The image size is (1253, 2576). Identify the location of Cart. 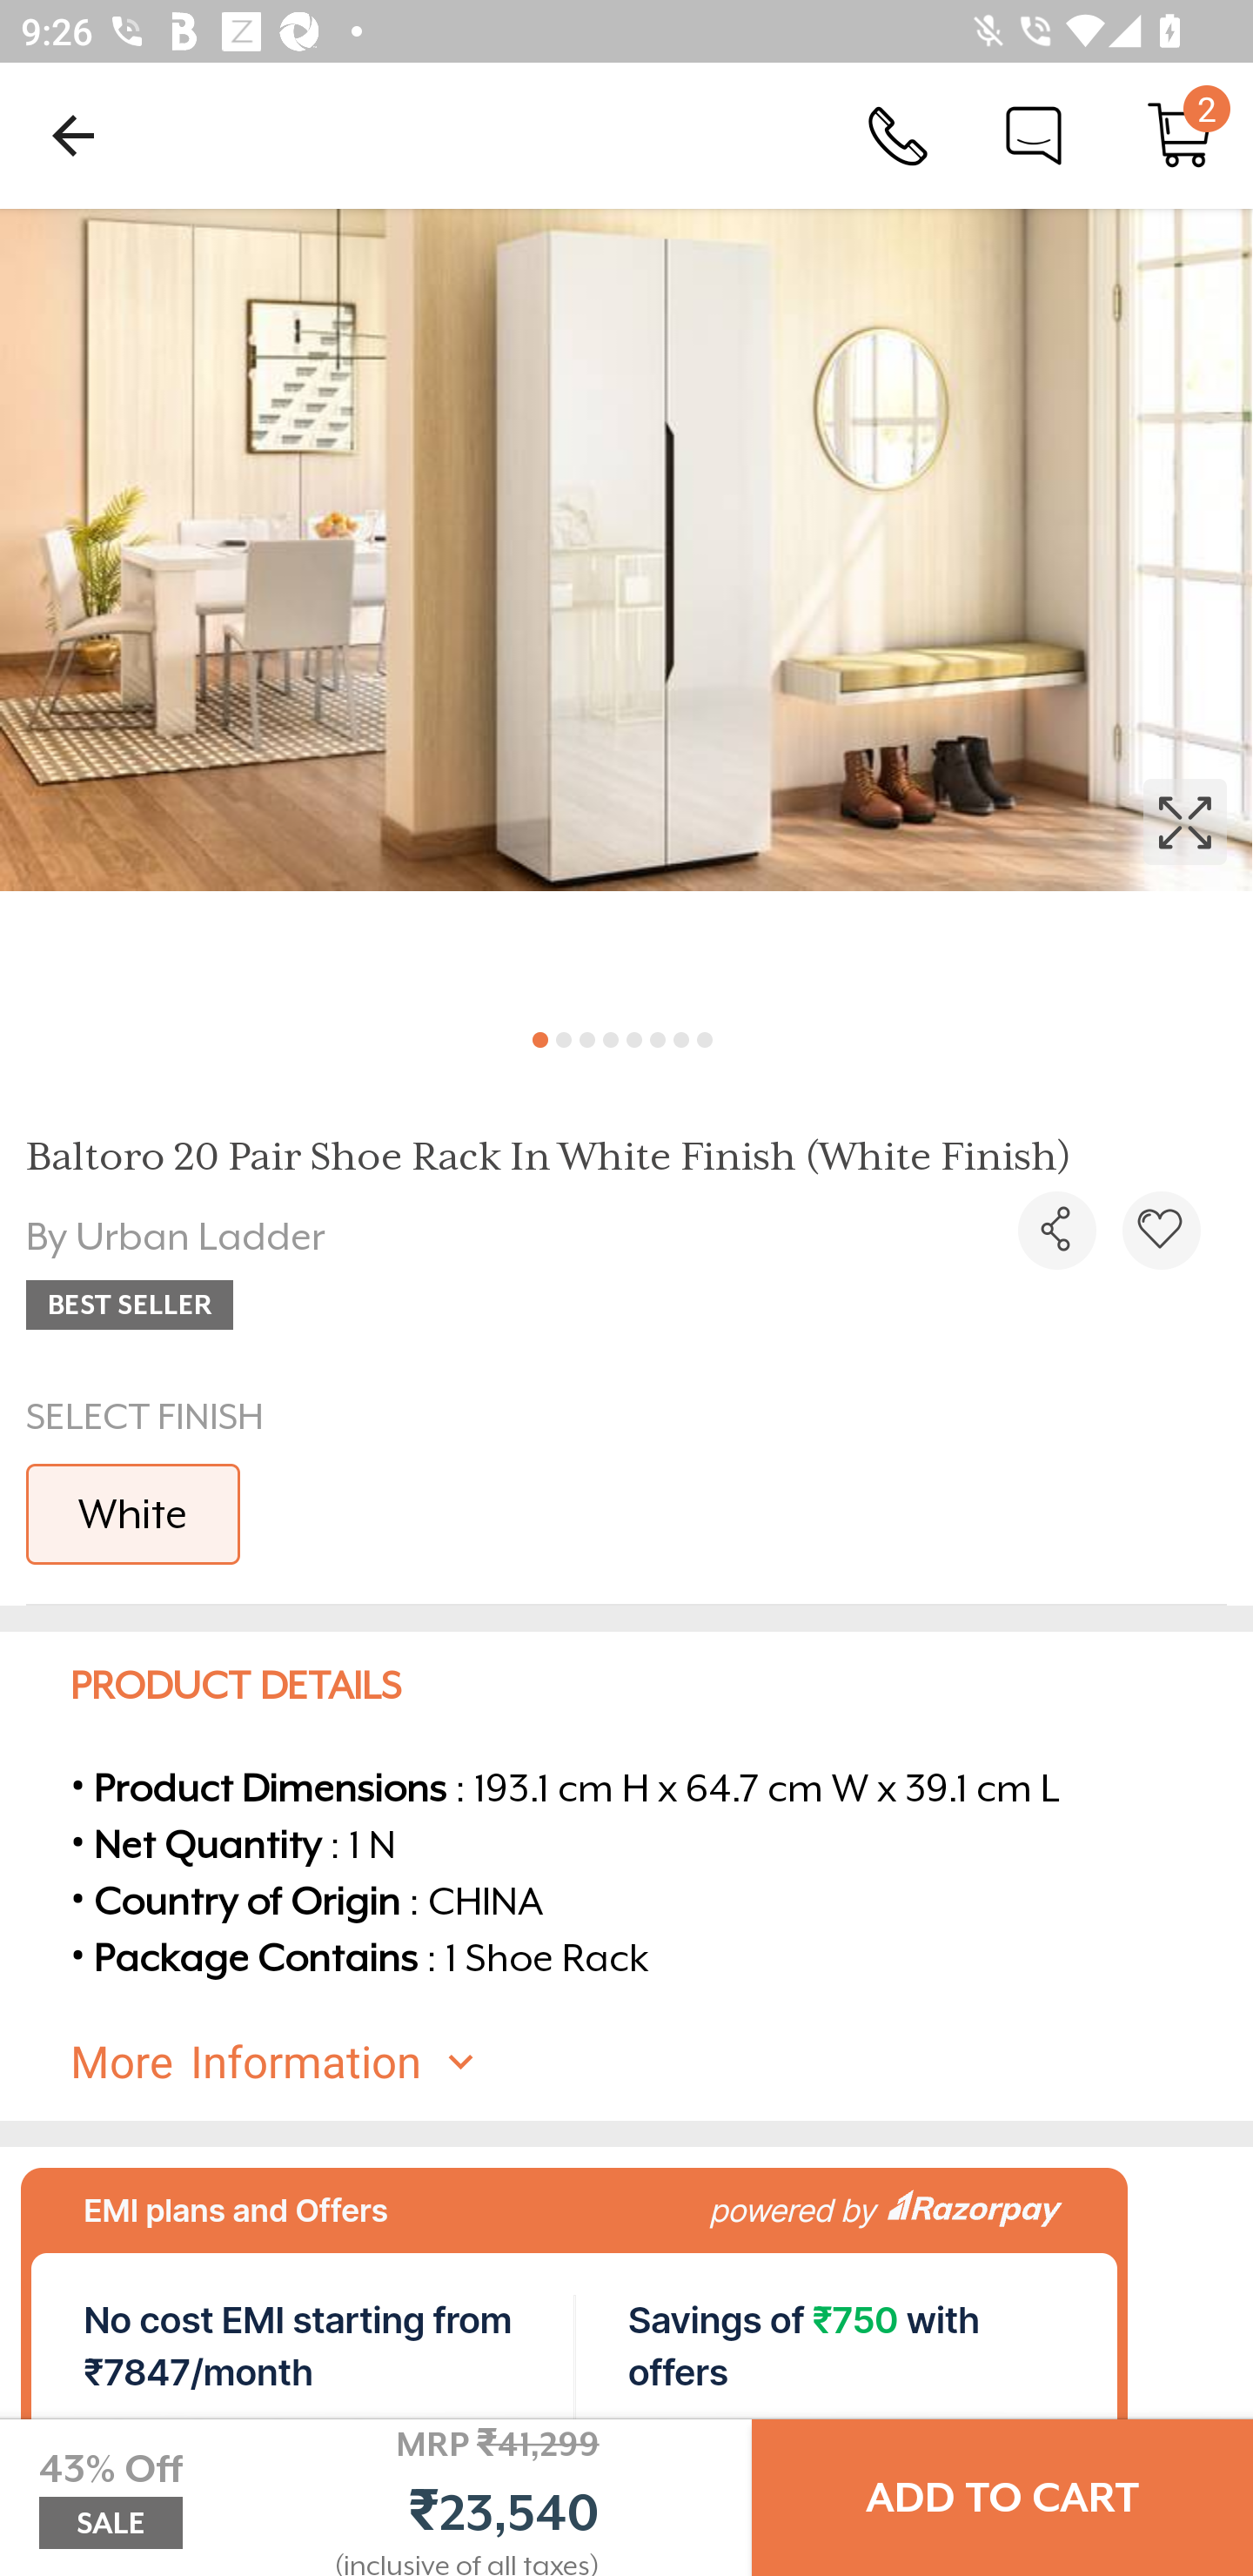
(1180, 134).